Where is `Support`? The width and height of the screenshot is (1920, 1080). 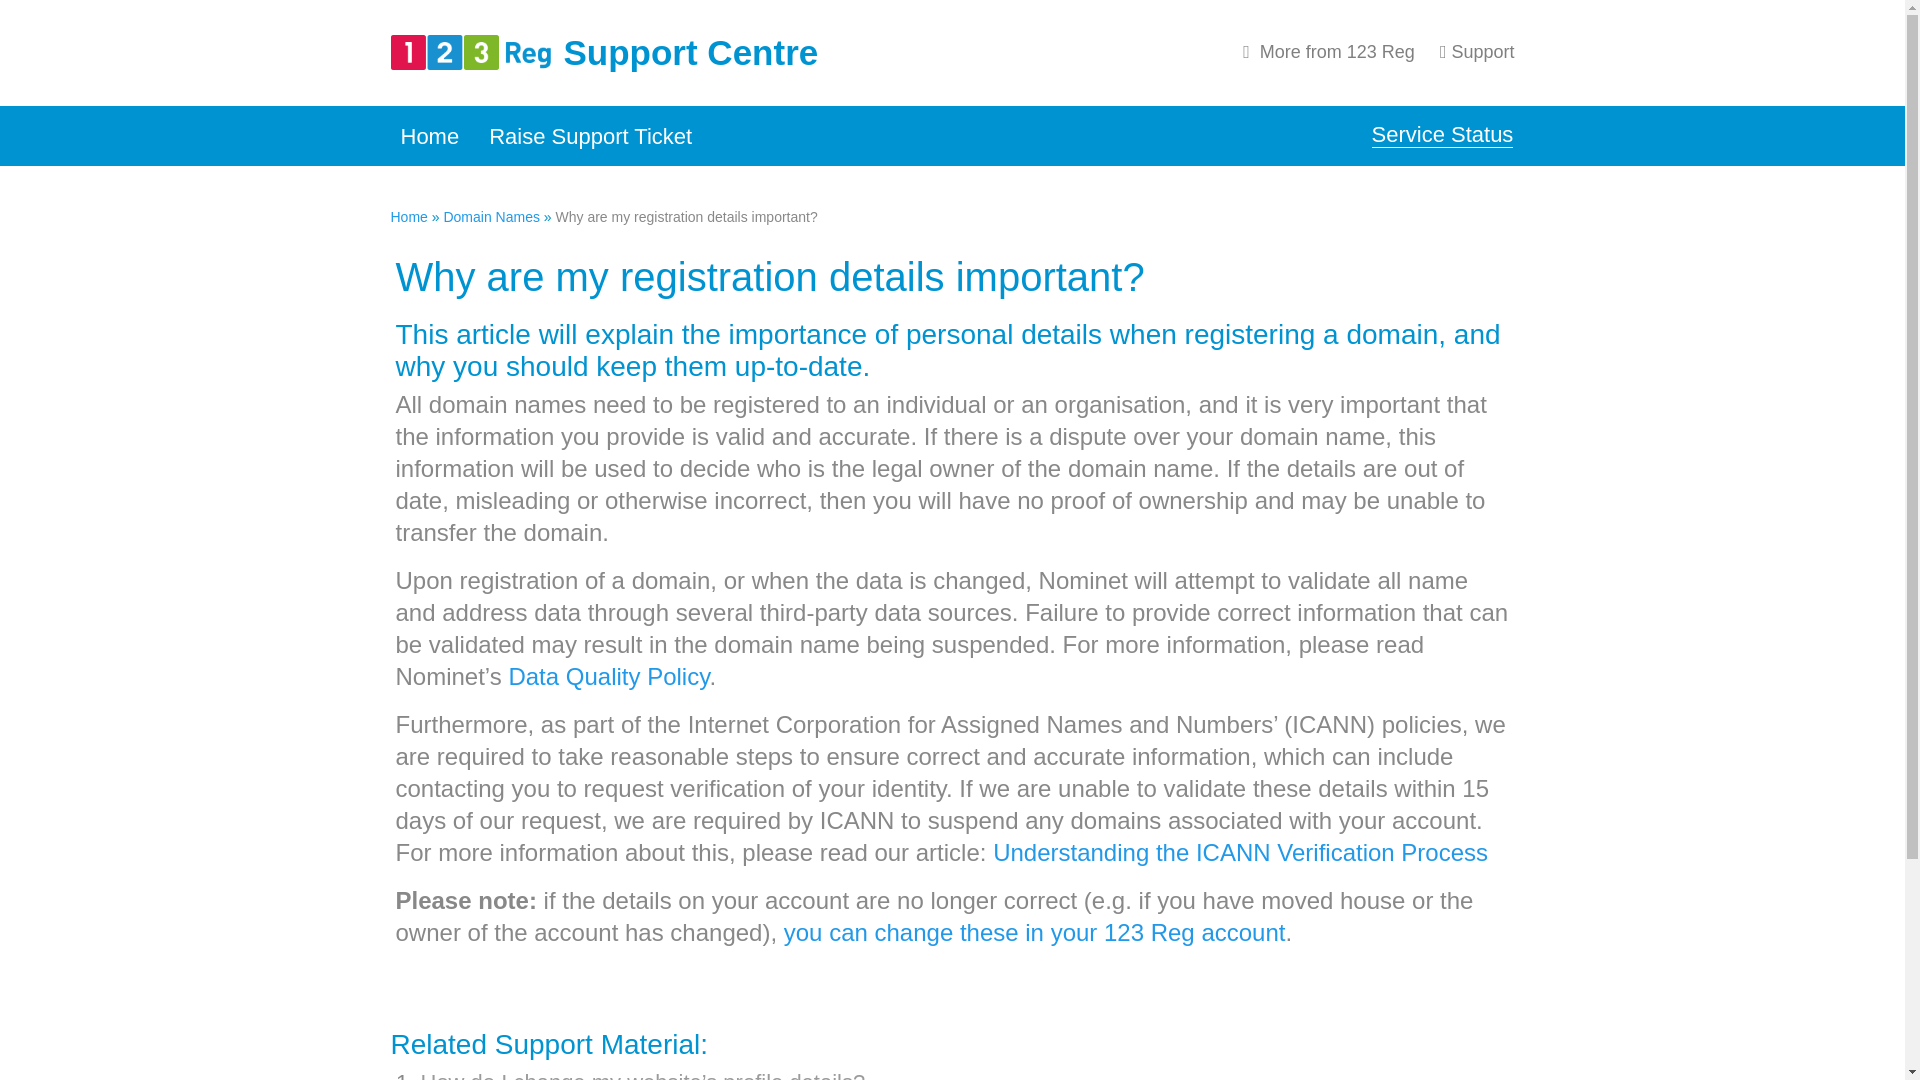 Support is located at coordinates (1472, 52).